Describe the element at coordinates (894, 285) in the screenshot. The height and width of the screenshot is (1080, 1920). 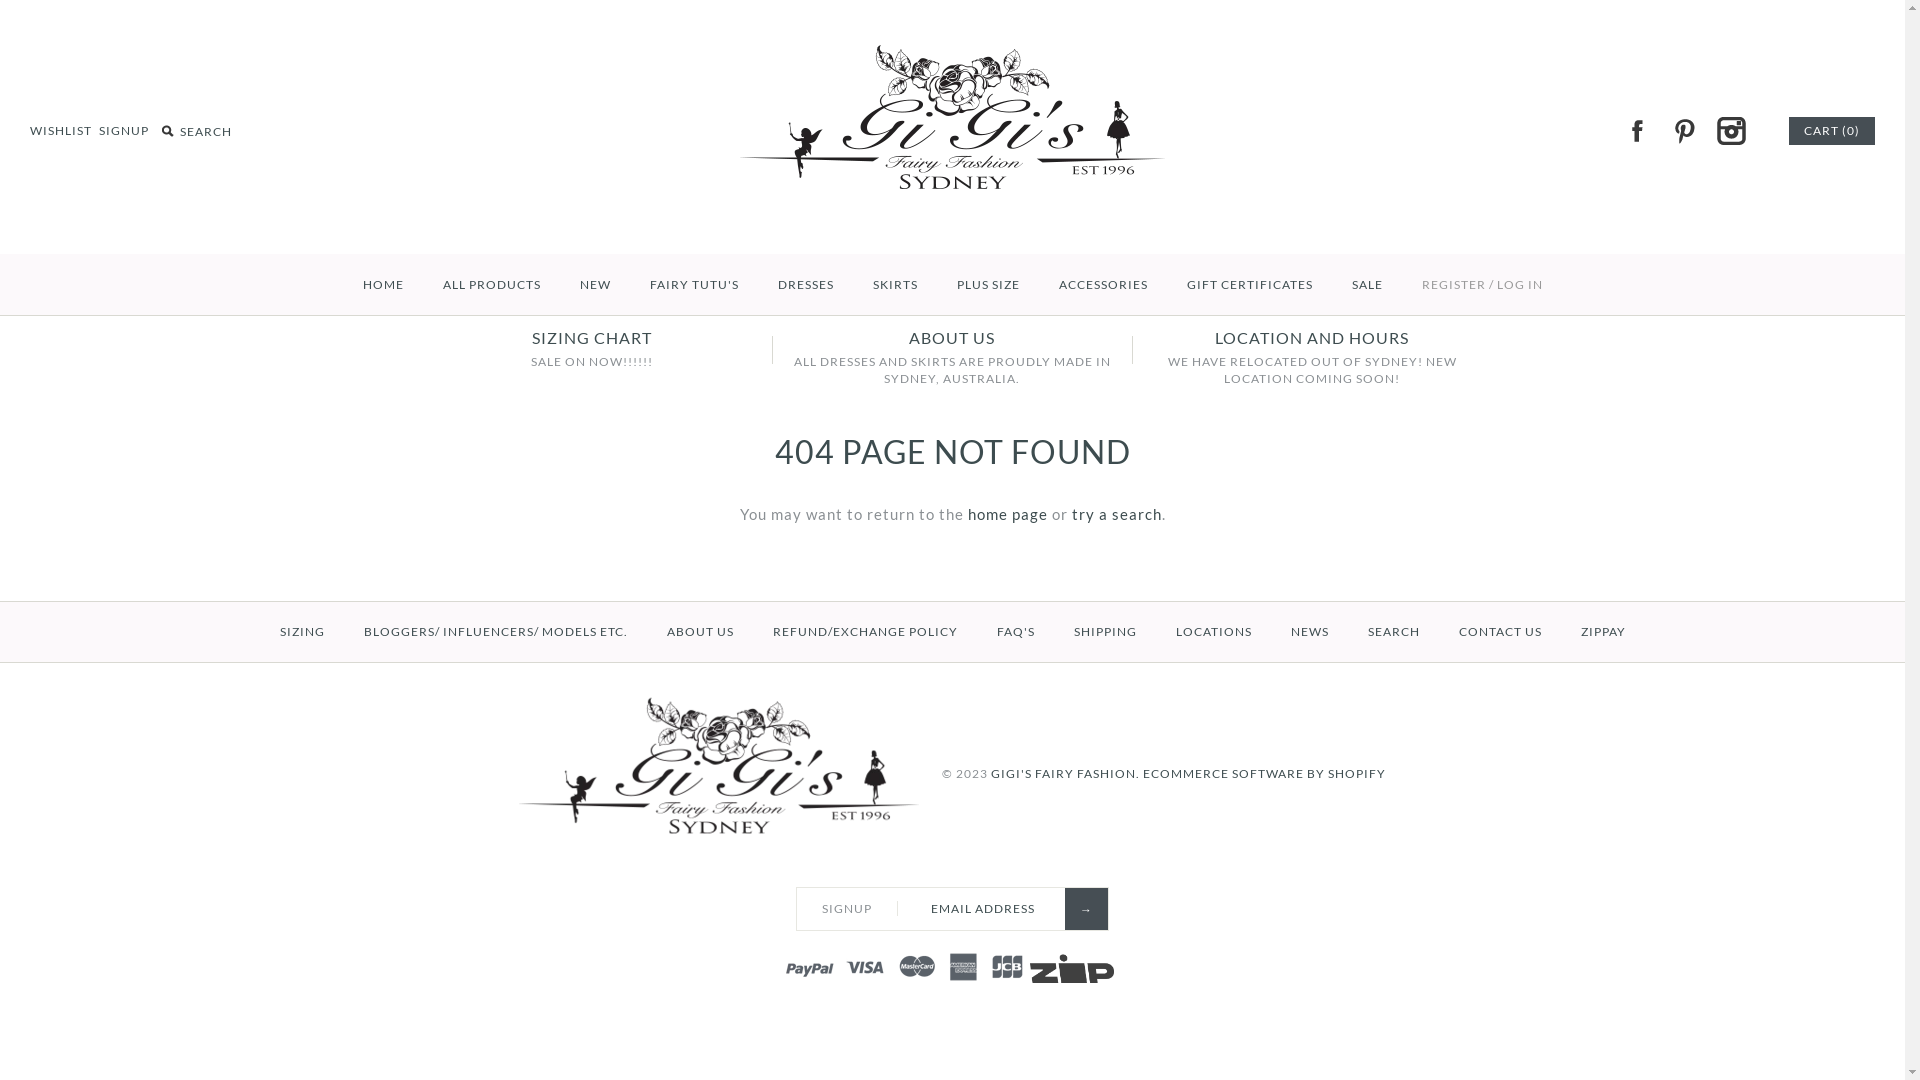
I see `SKIRTS` at that location.